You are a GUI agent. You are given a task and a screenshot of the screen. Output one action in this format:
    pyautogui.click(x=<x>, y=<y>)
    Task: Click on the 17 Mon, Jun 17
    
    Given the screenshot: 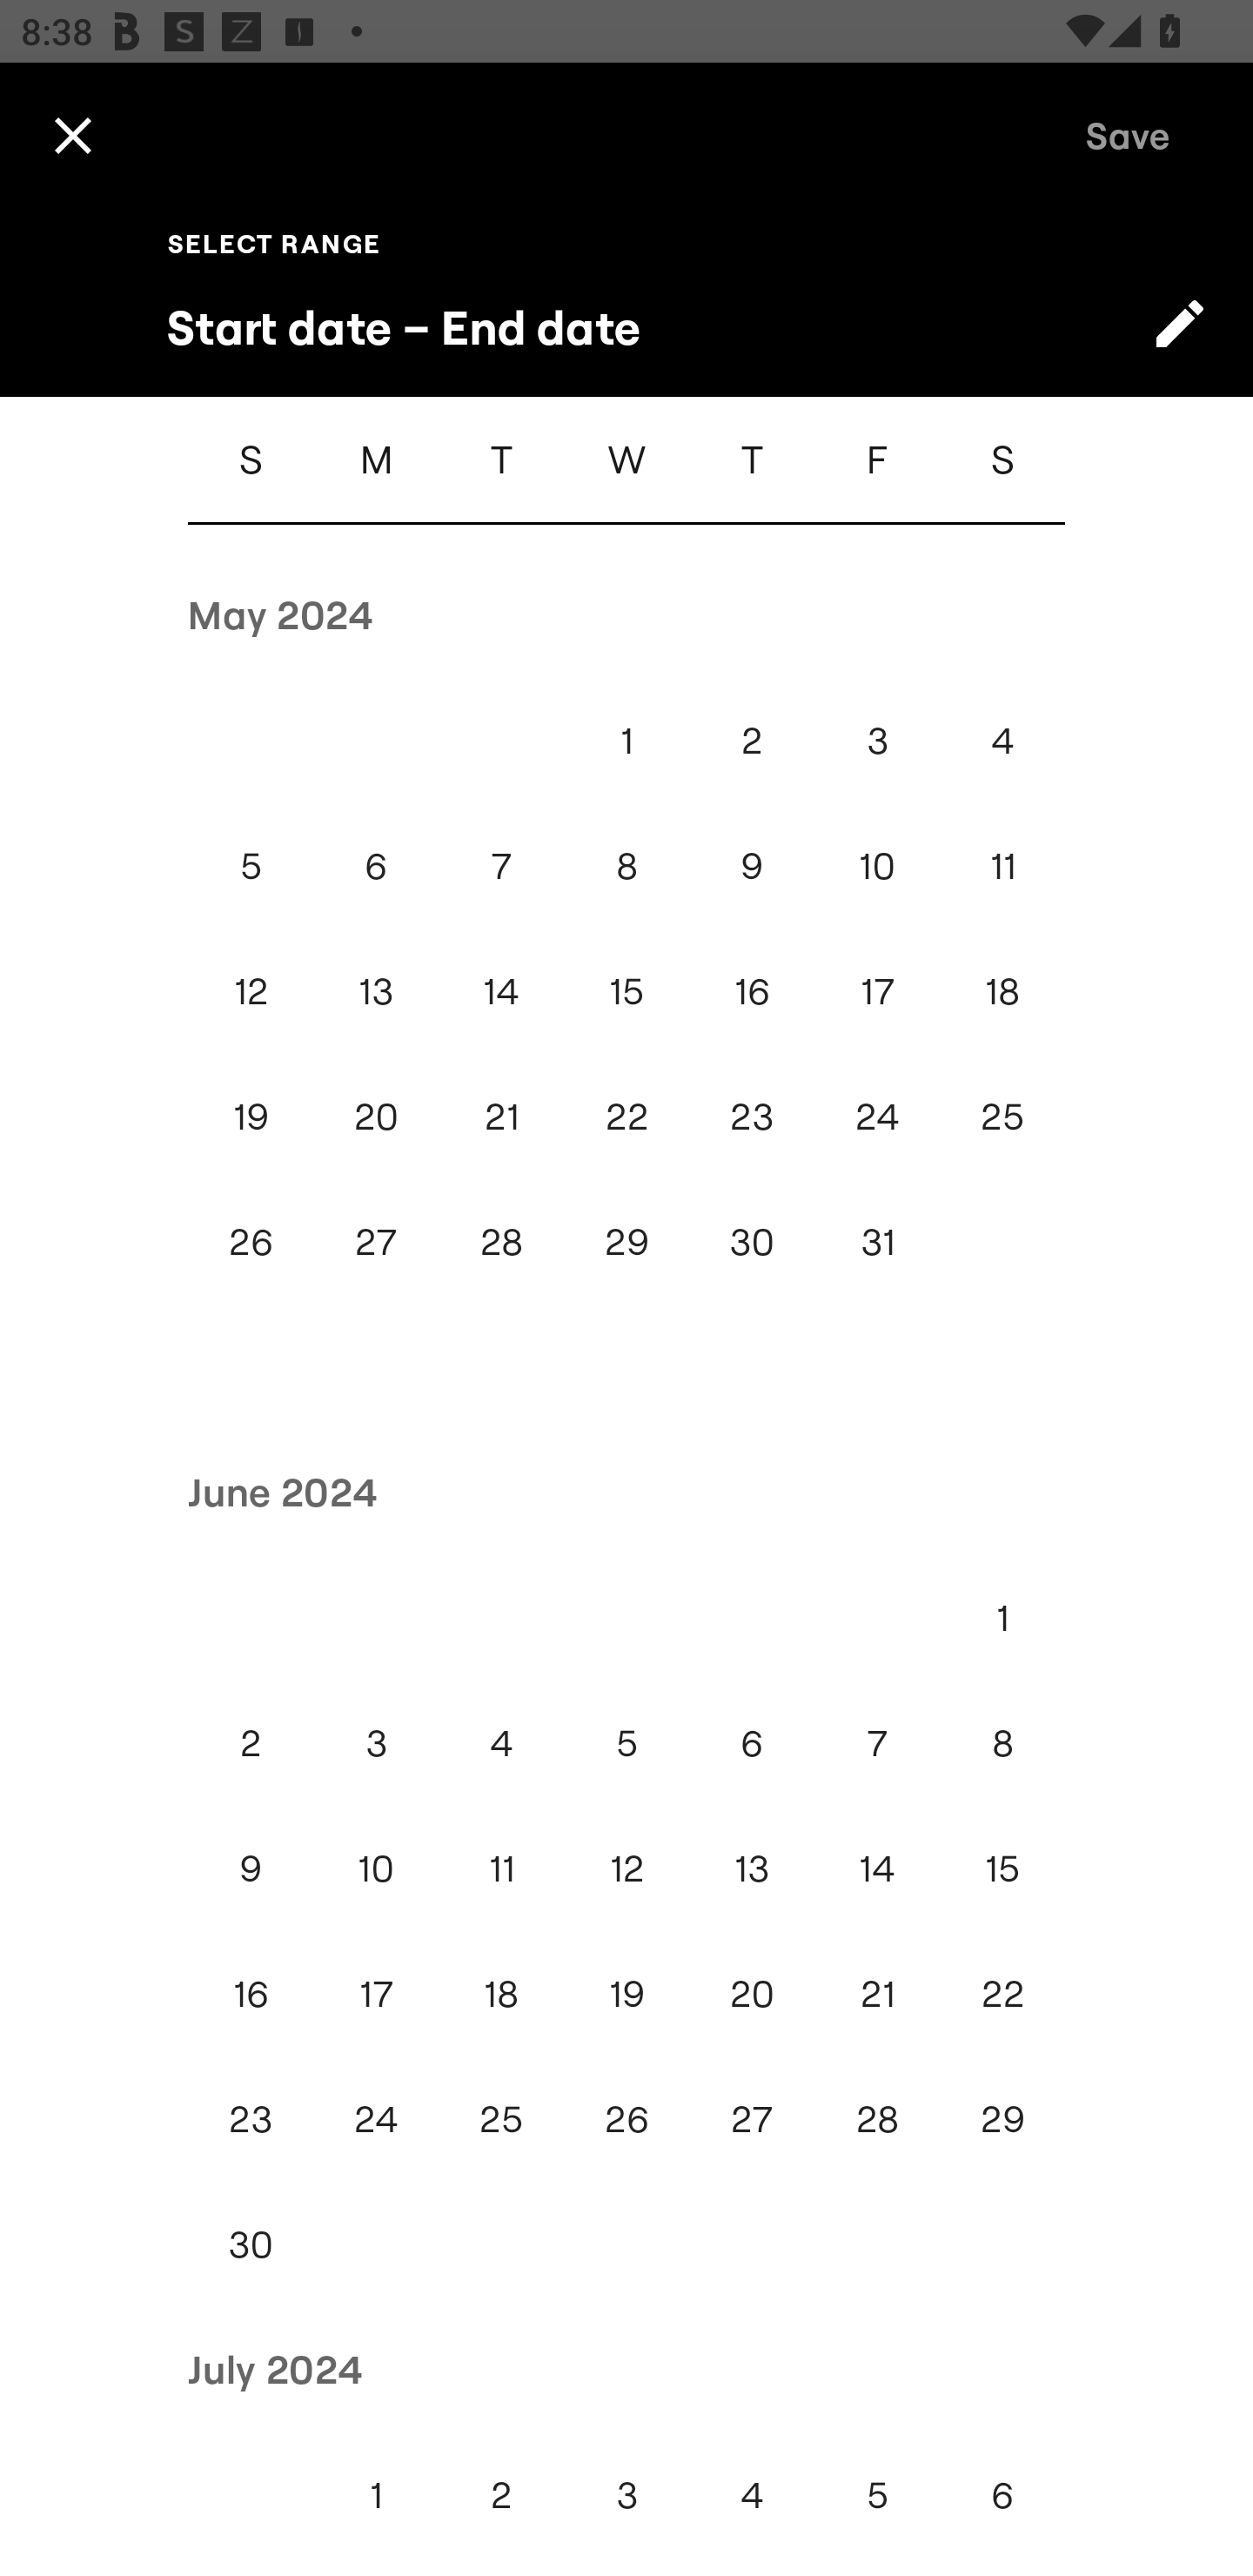 What is the action you would take?
    pyautogui.click(x=376, y=1994)
    